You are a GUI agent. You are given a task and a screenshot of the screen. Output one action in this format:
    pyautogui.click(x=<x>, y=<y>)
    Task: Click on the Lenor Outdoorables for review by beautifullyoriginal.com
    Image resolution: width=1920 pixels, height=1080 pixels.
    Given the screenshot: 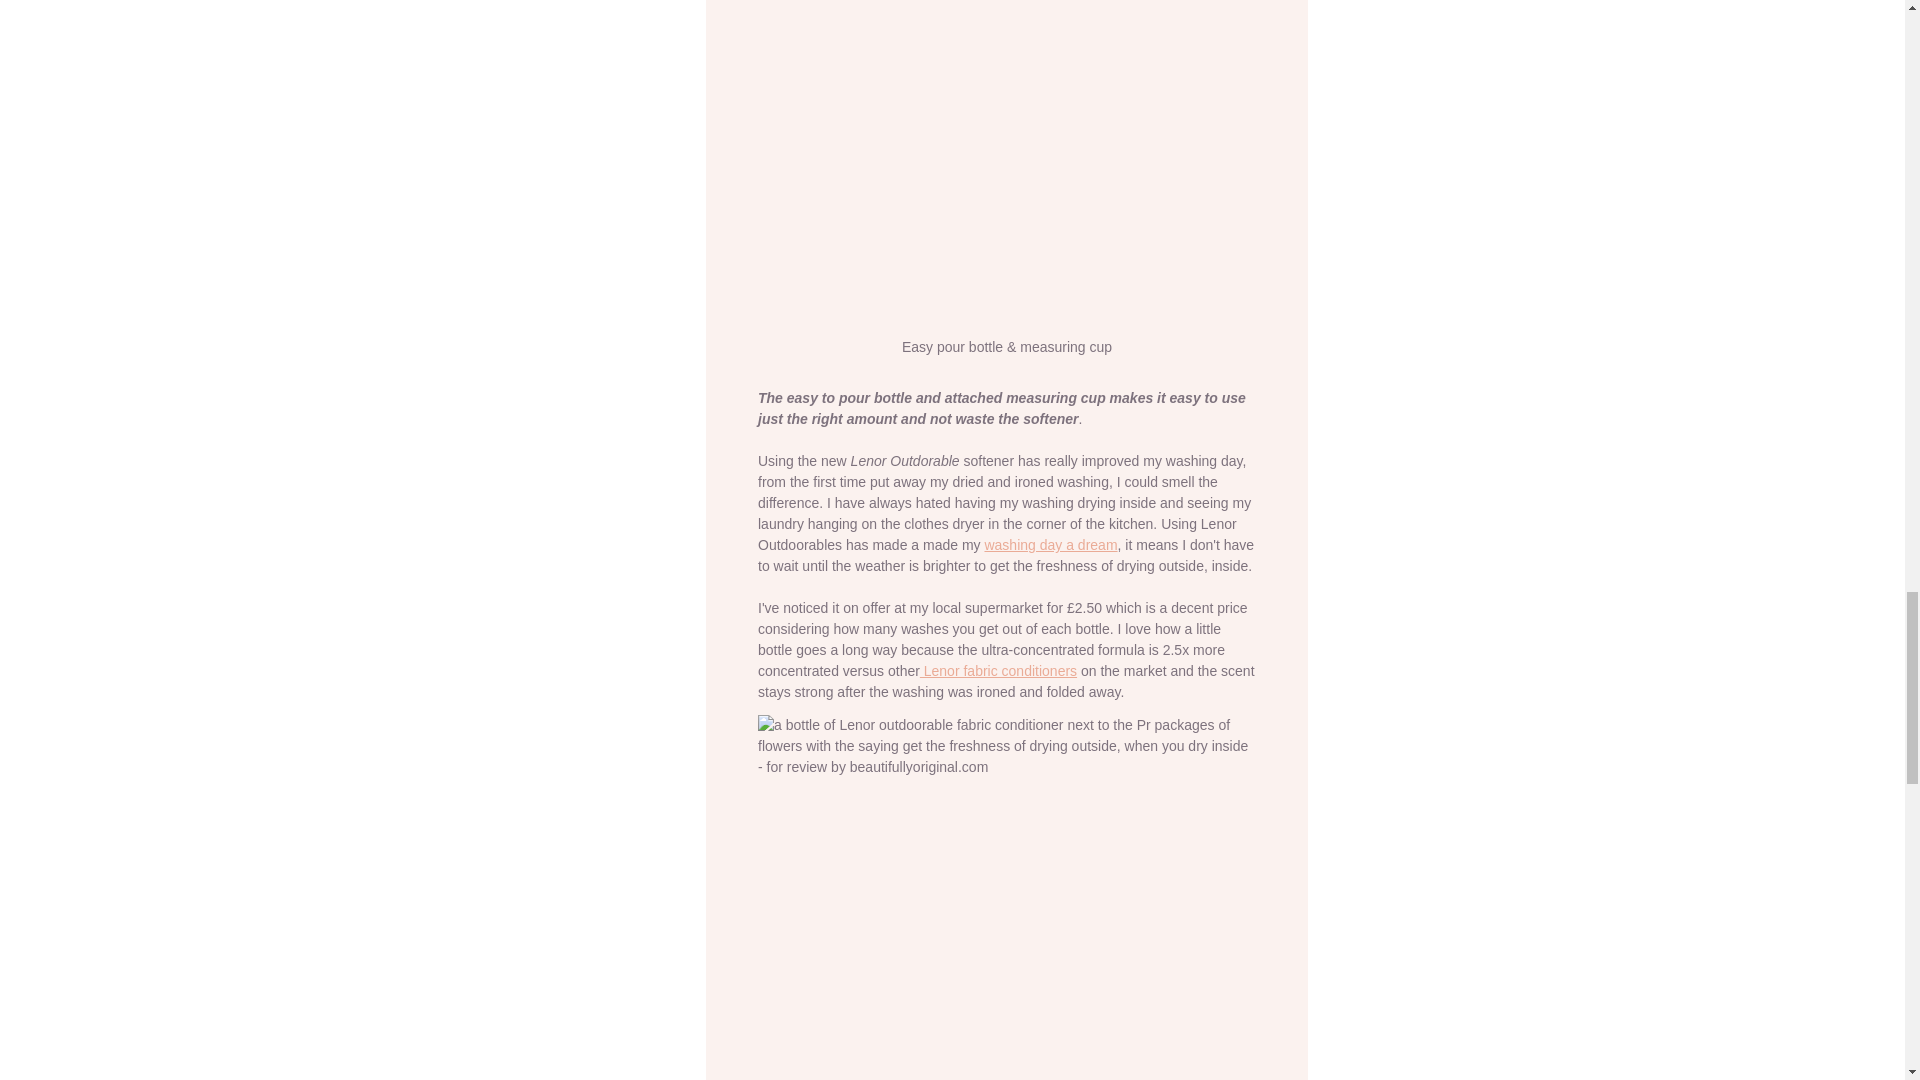 What is the action you would take?
    pyautogui.click(x=1006, y=897)
    